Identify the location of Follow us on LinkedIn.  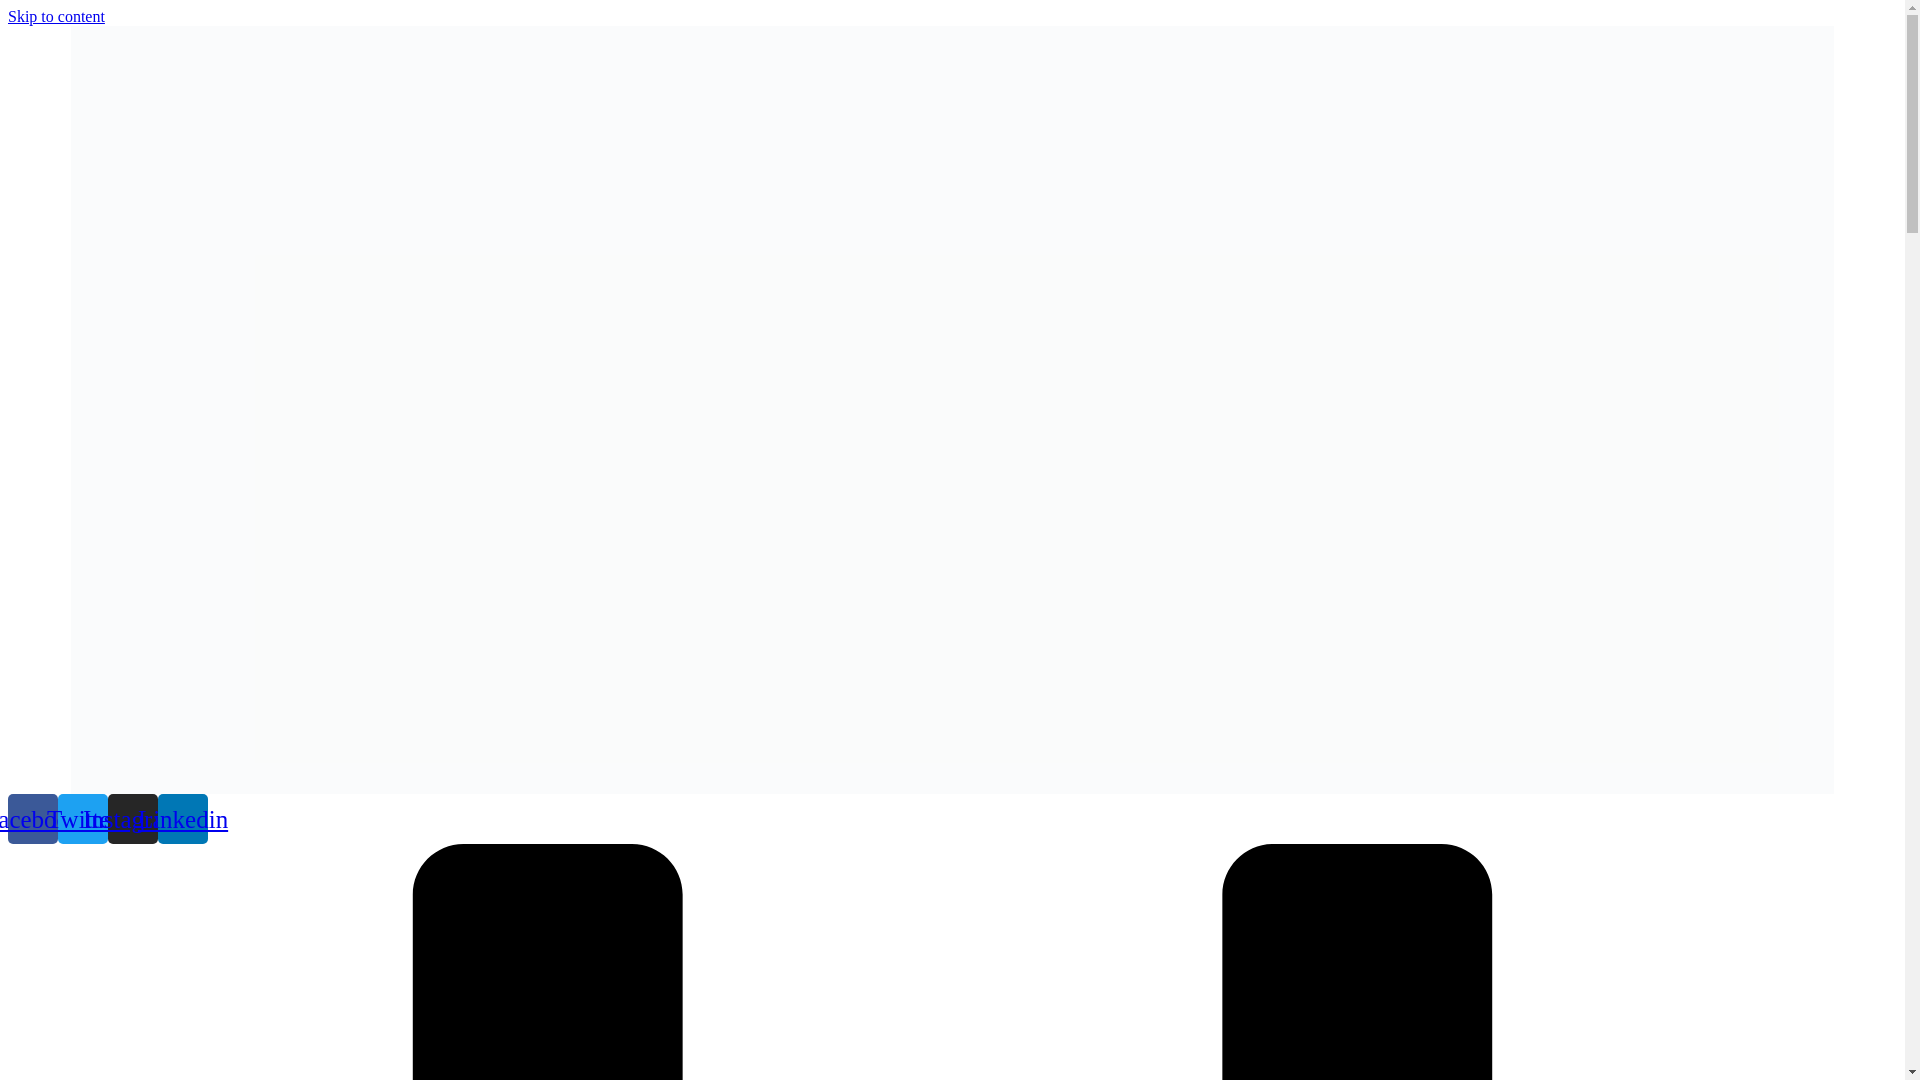
(182, 818).